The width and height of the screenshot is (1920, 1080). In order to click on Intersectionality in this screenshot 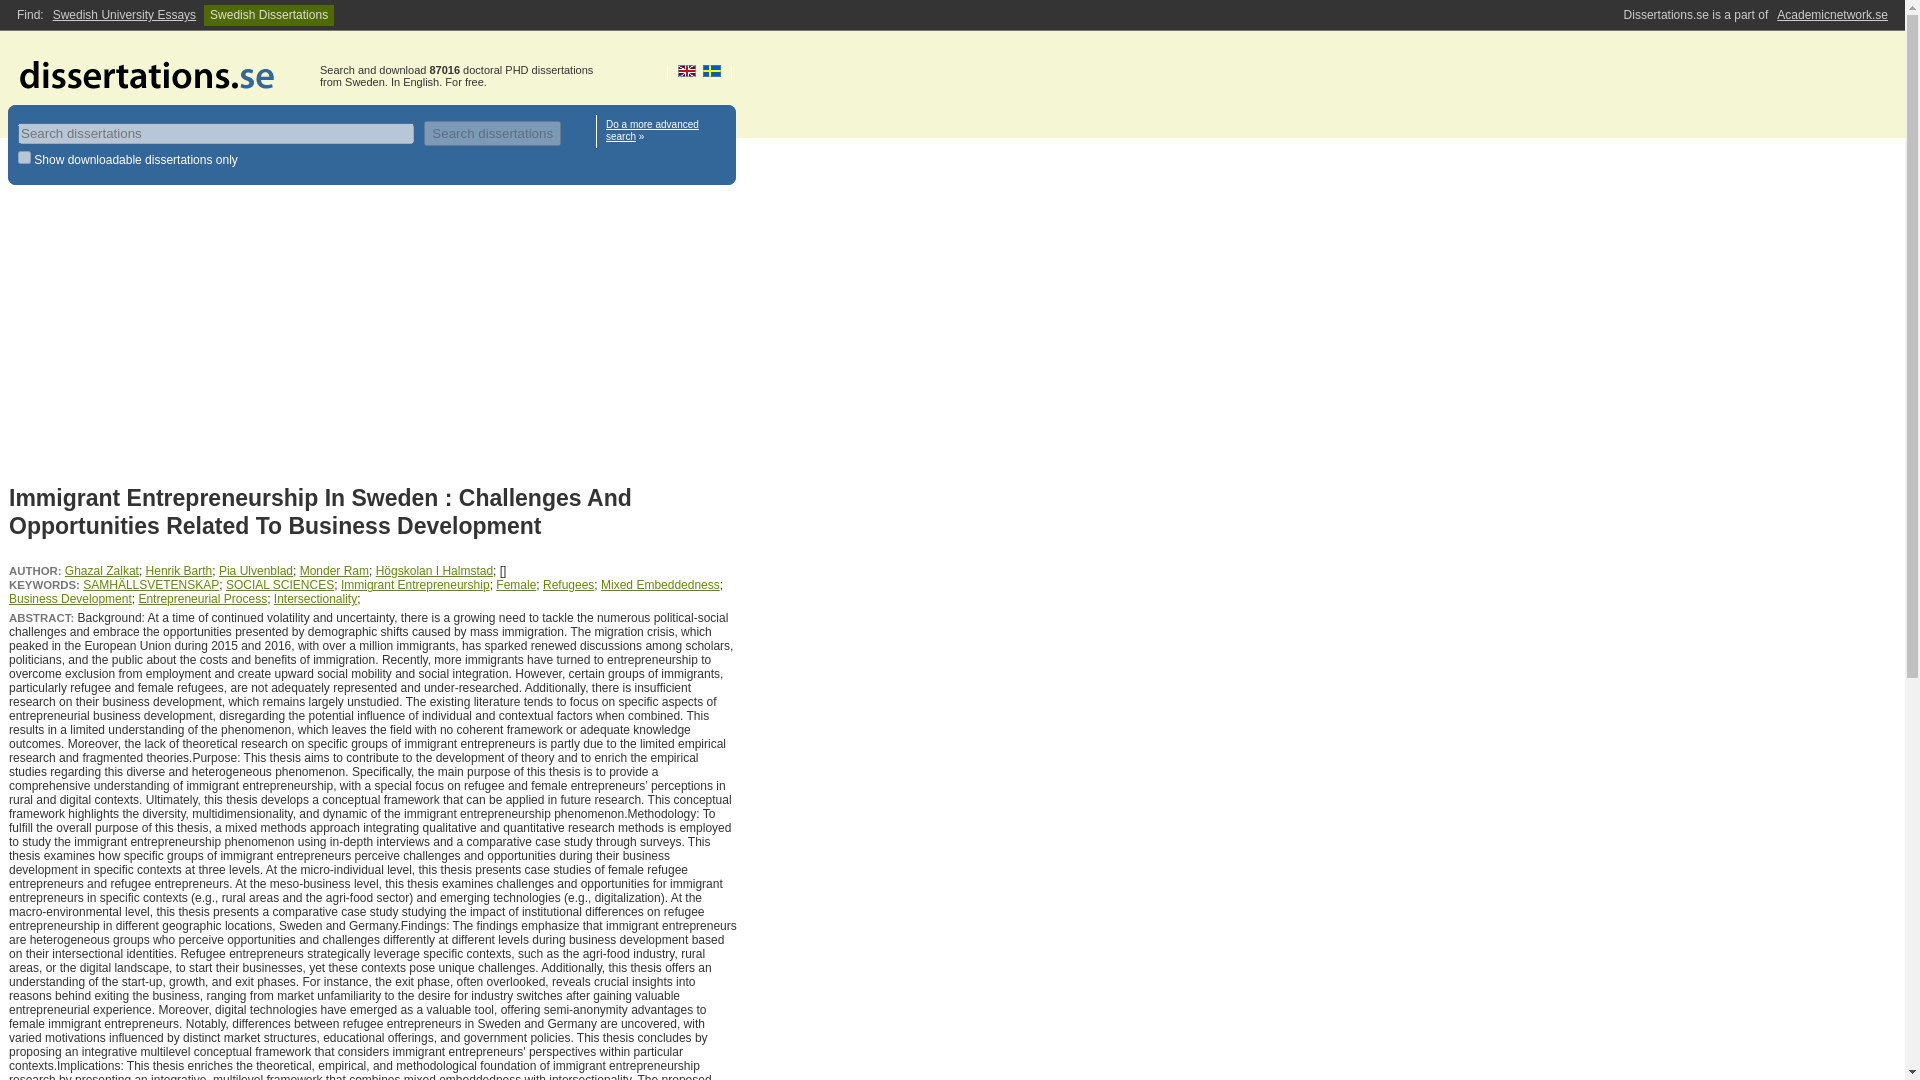, I will do `click(316, 598)`.